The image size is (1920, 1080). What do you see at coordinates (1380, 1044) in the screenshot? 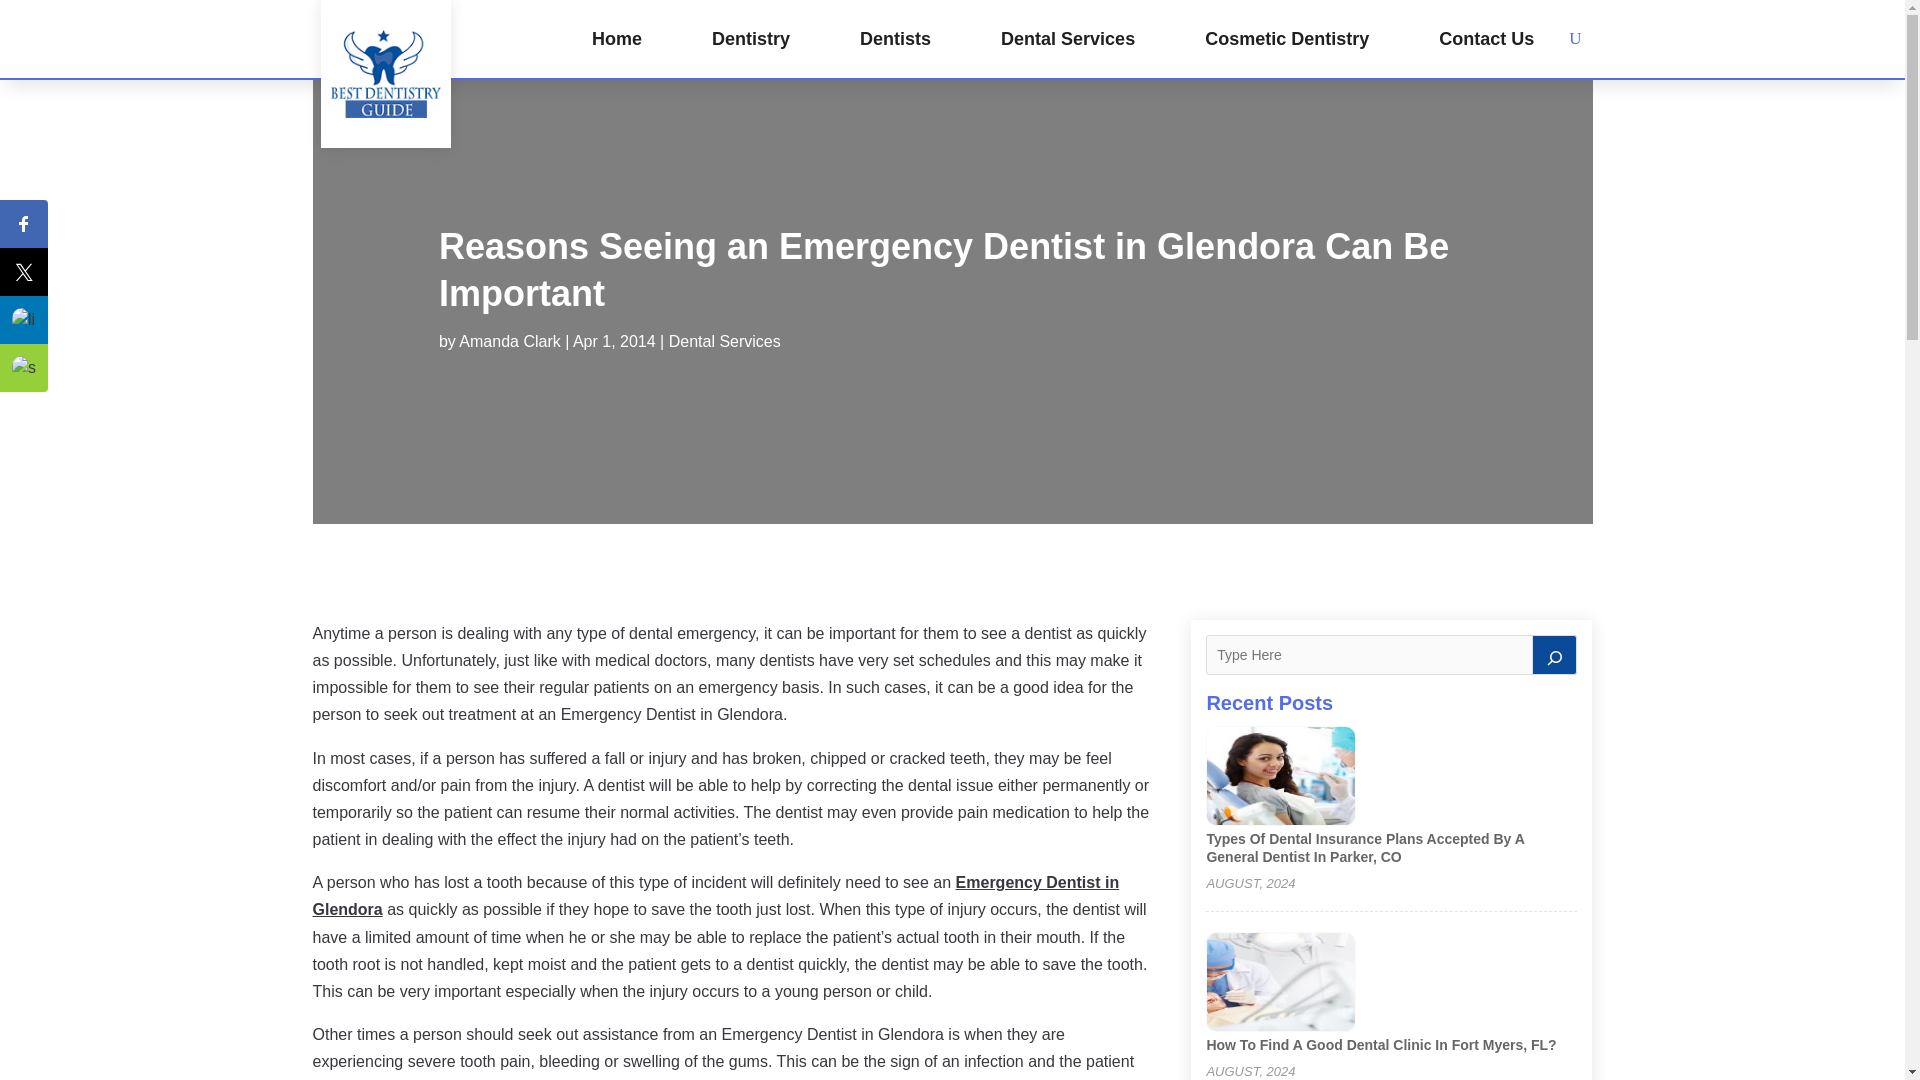
I see `How To Find A Good Dental Clinic In Fort Myers, FL?` at bounding box center [1380, 1044].